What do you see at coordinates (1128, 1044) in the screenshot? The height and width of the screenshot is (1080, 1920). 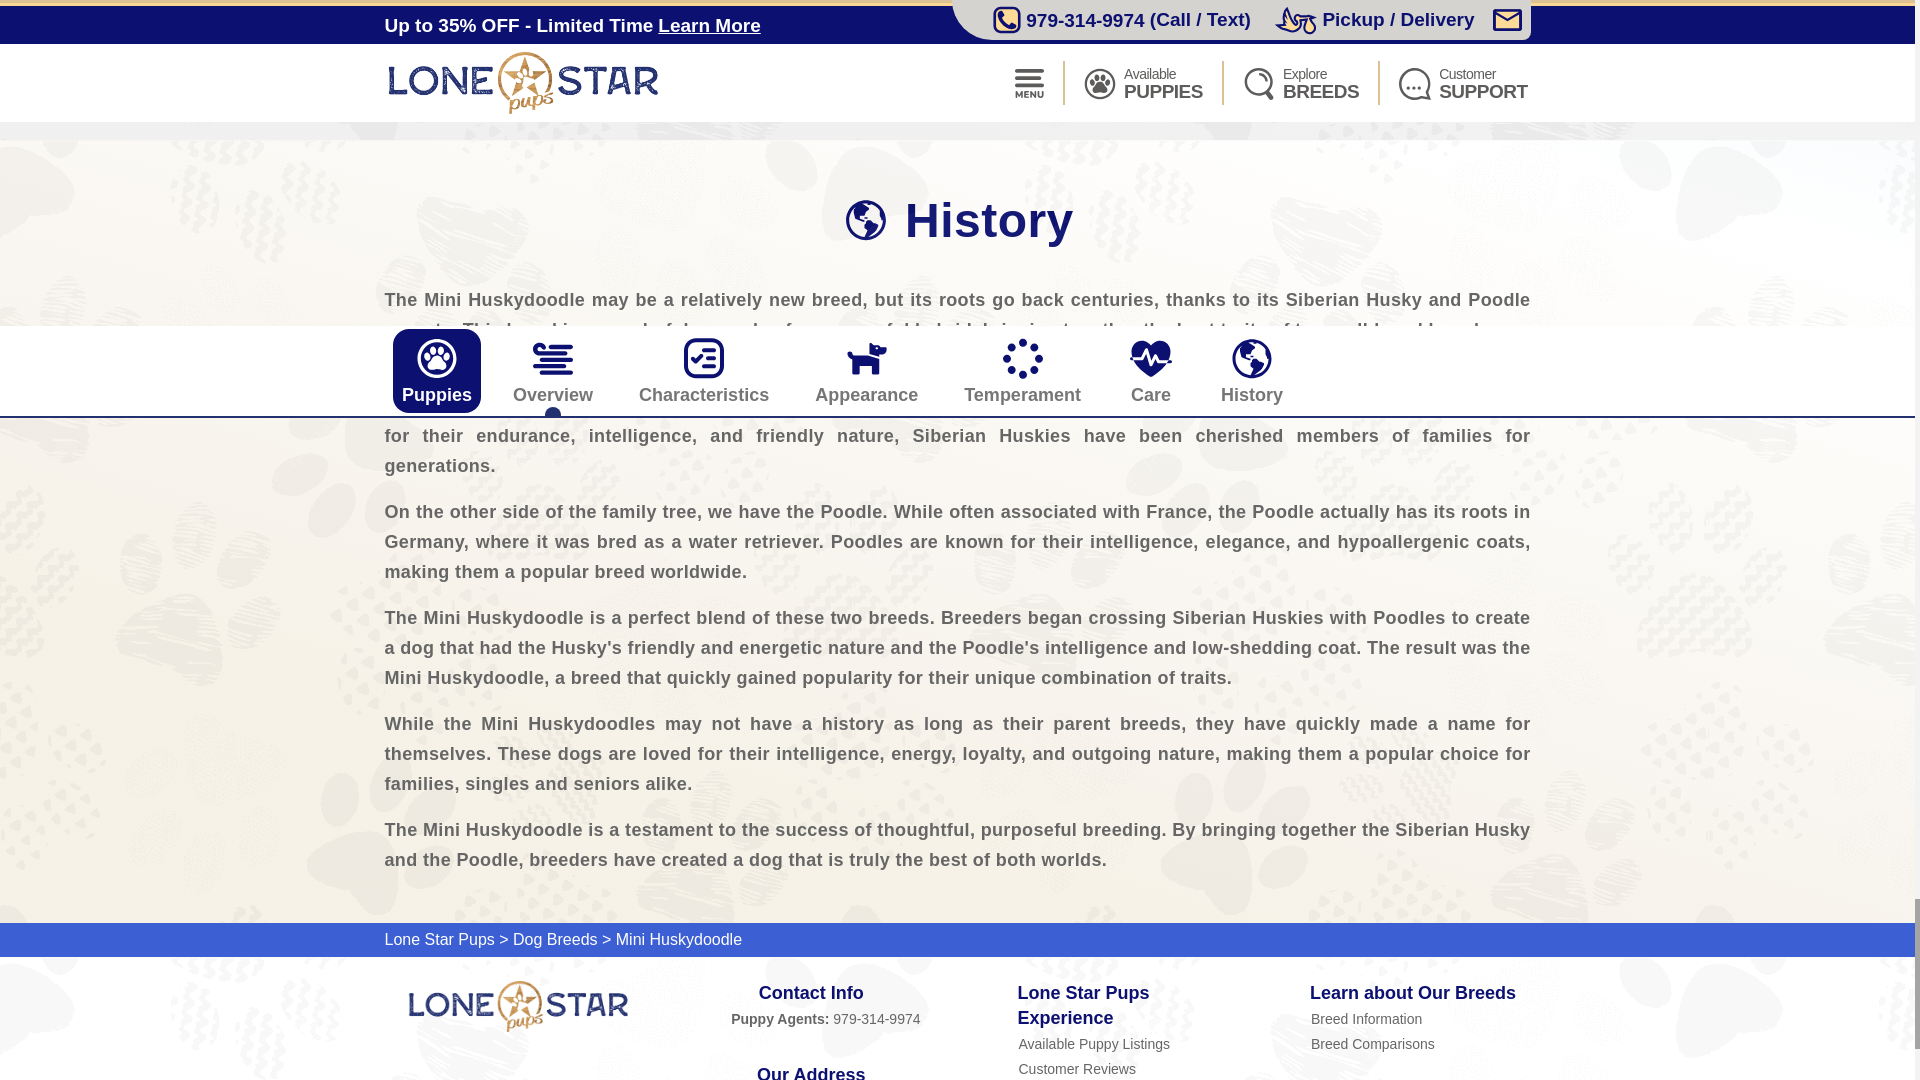 I see `Available Puppy Listings` at bounding box center [1128, 1044].